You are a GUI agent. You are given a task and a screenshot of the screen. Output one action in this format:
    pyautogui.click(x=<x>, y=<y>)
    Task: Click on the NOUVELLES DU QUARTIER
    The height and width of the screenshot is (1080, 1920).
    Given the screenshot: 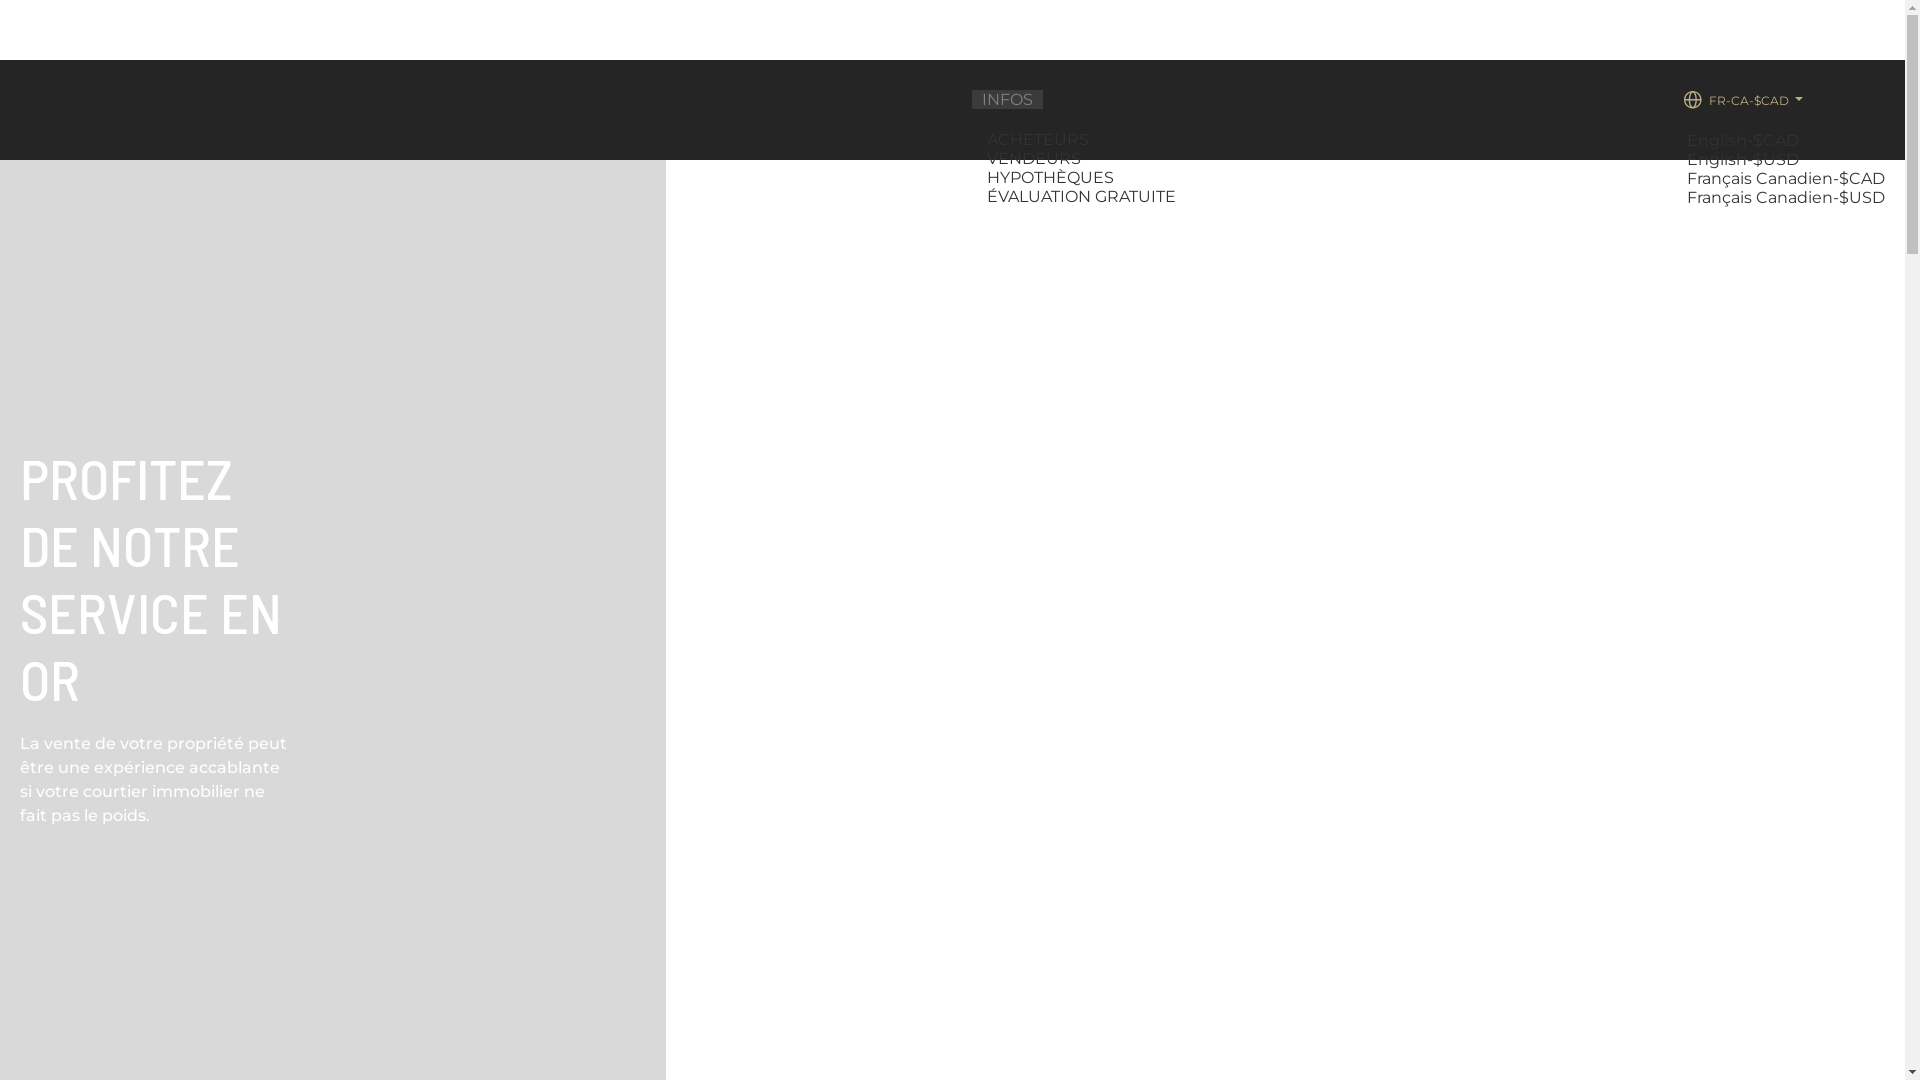 What is the action you would take?
    pyautogui.click(x=1552, y=196)
    